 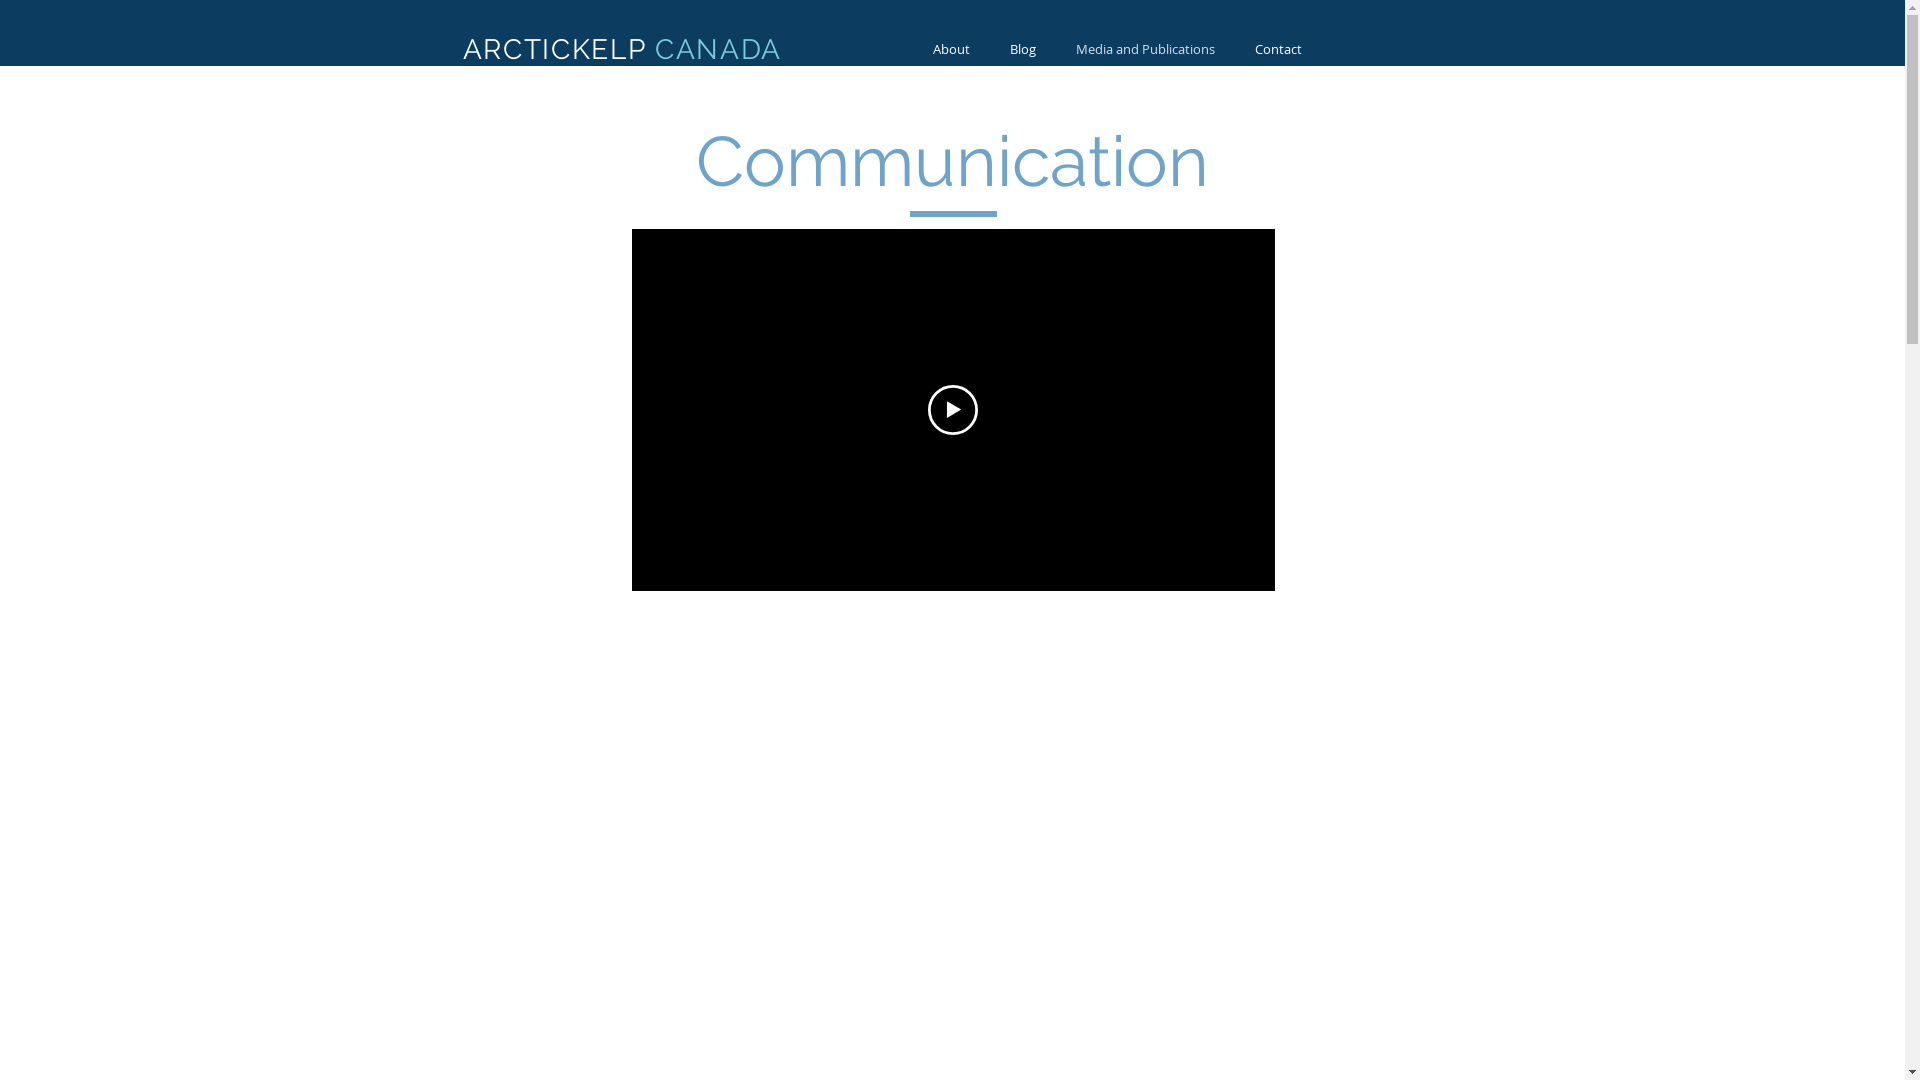 What do you see at coordinates (950, 50) in the screenshot?
I see `About` at bounding box center [950, 50].